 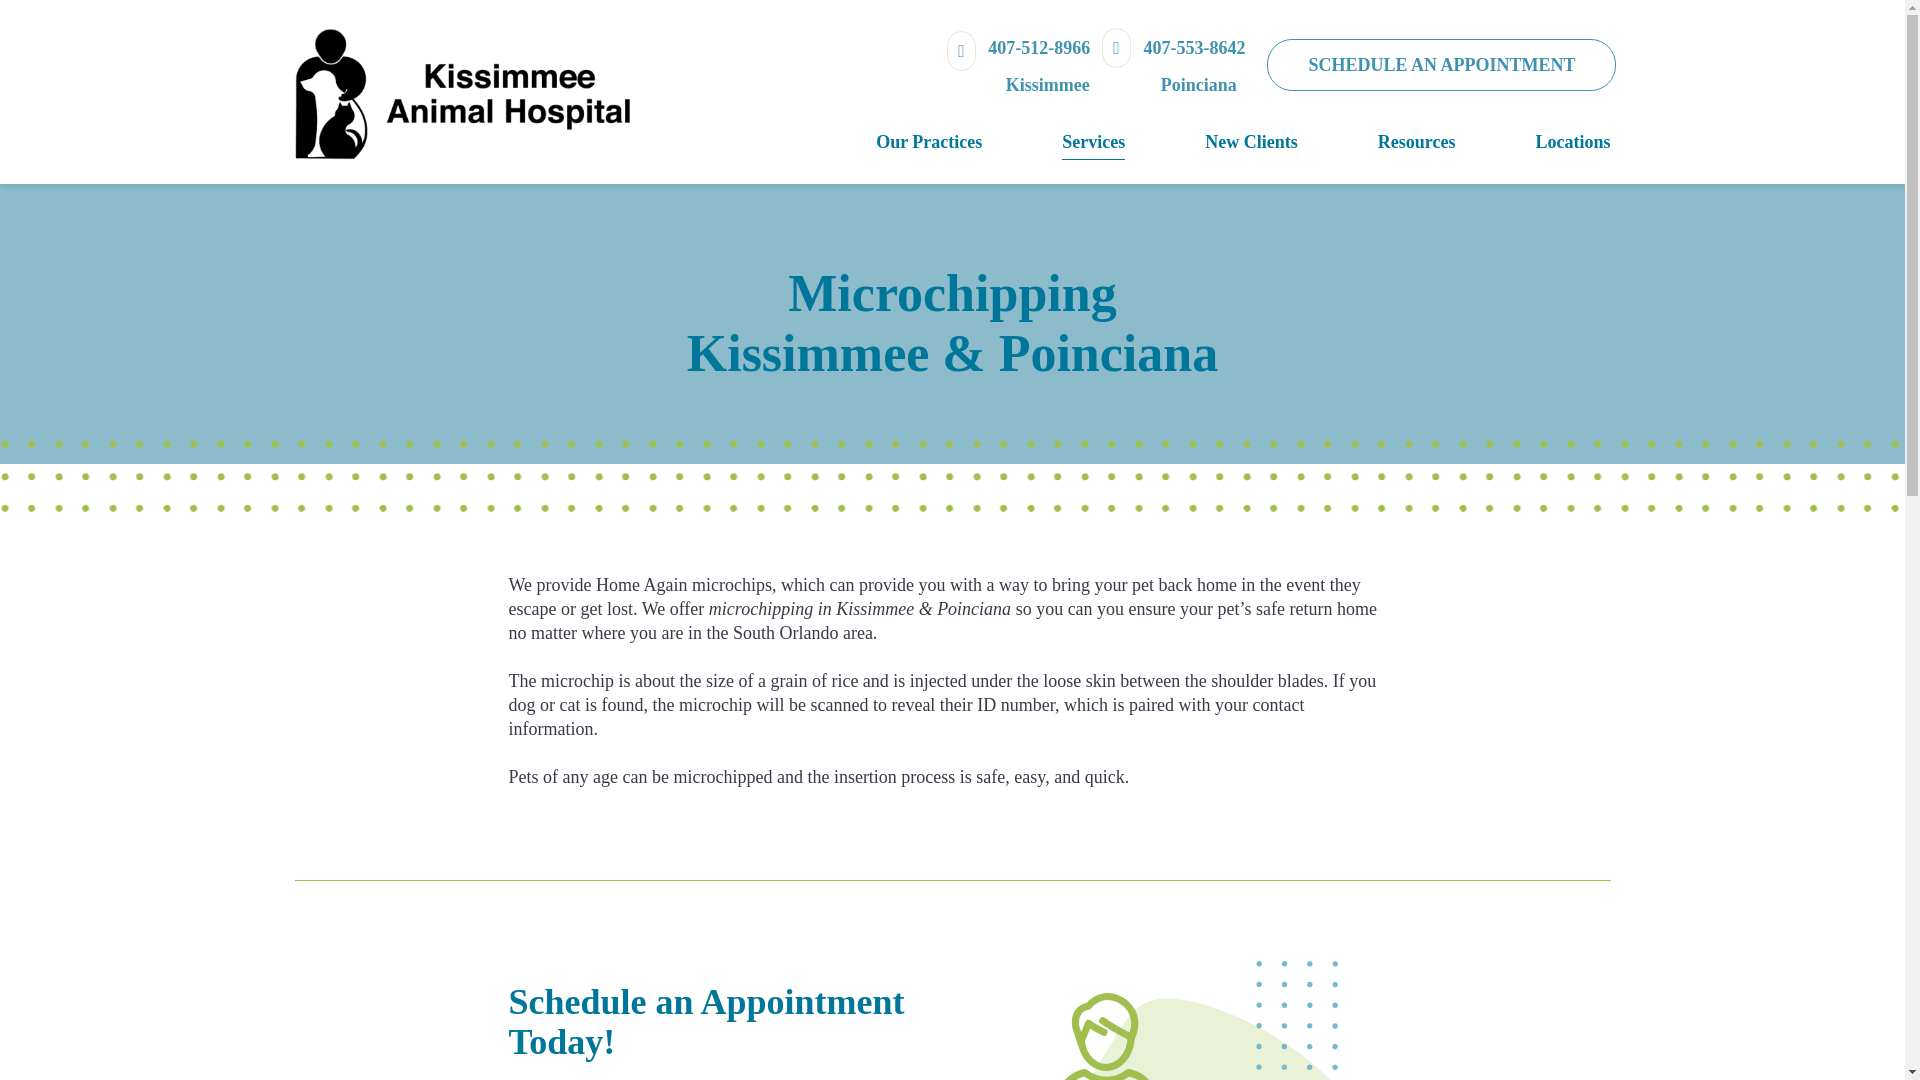 I want to click on New Clients, so click(x=1211, y=142).